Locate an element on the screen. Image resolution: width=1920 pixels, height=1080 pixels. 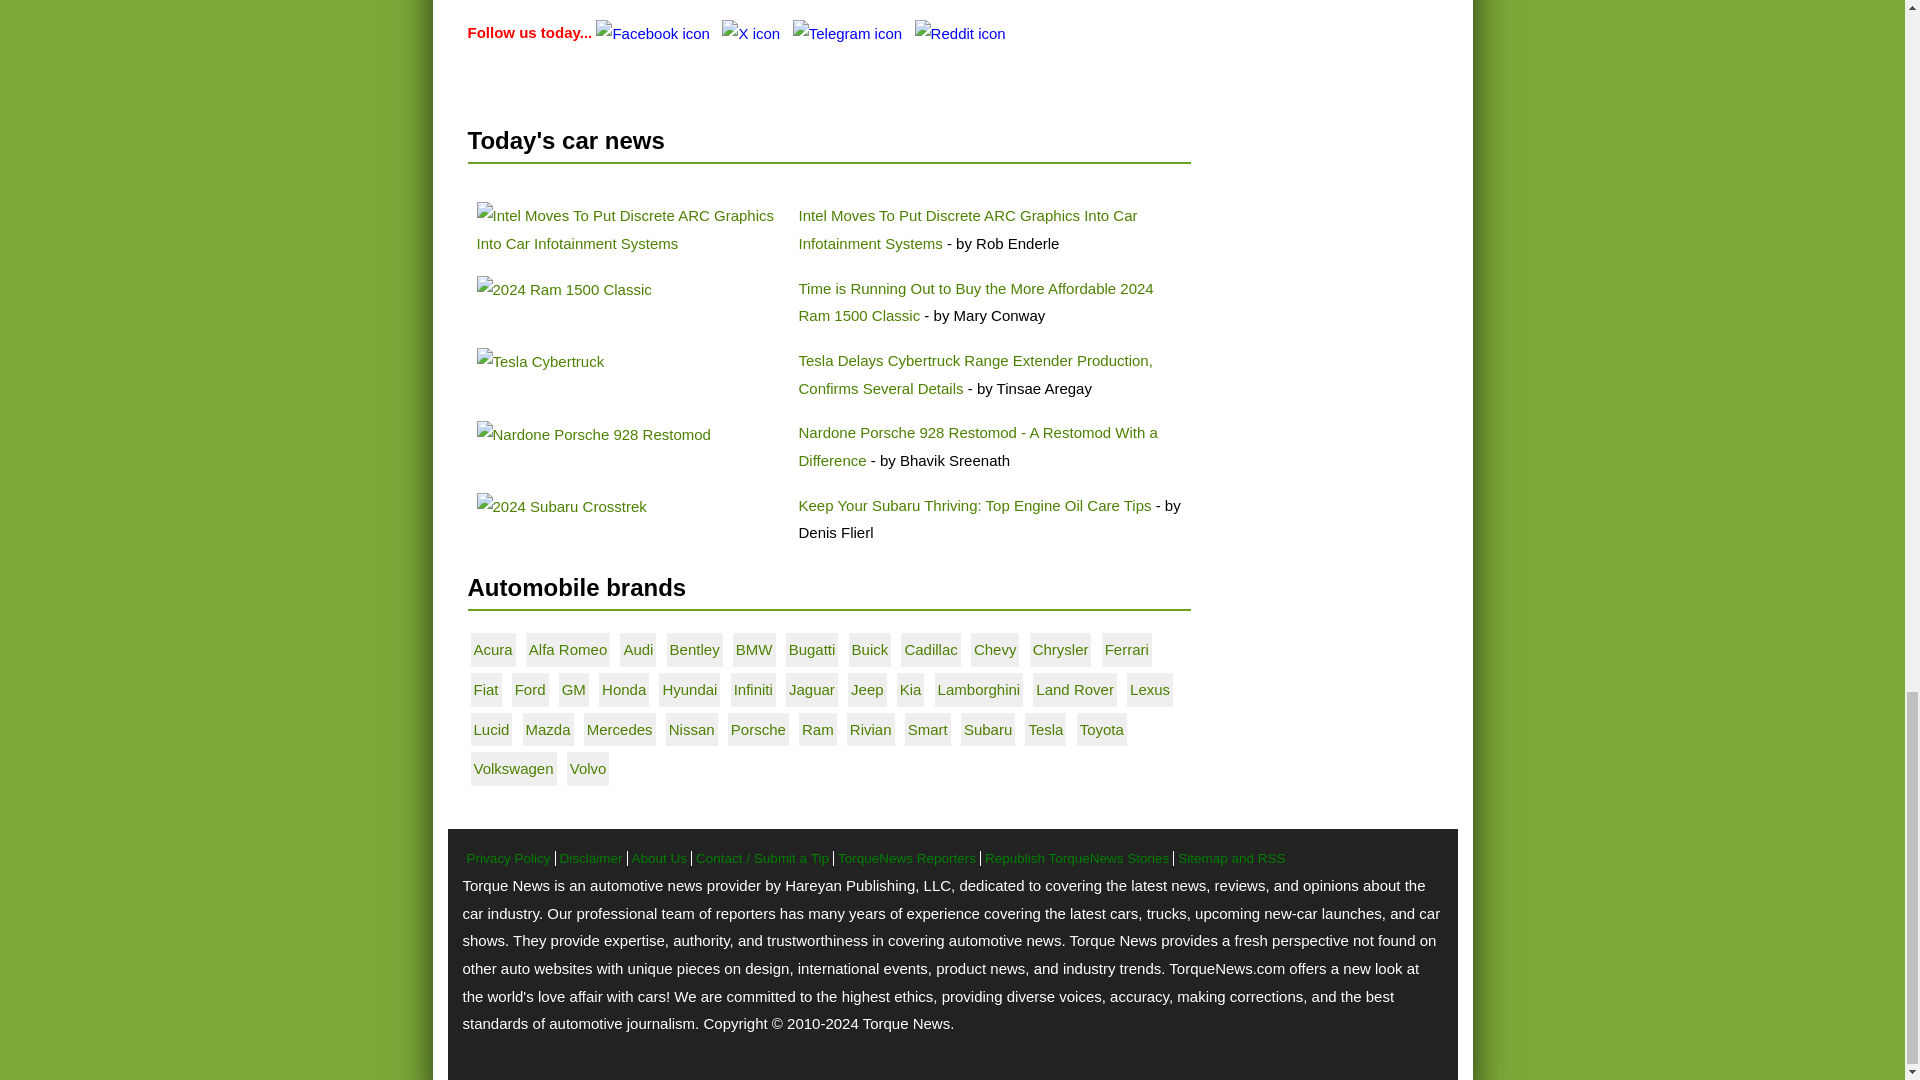
Alfa Romeo is located at coordinates (568, 649).